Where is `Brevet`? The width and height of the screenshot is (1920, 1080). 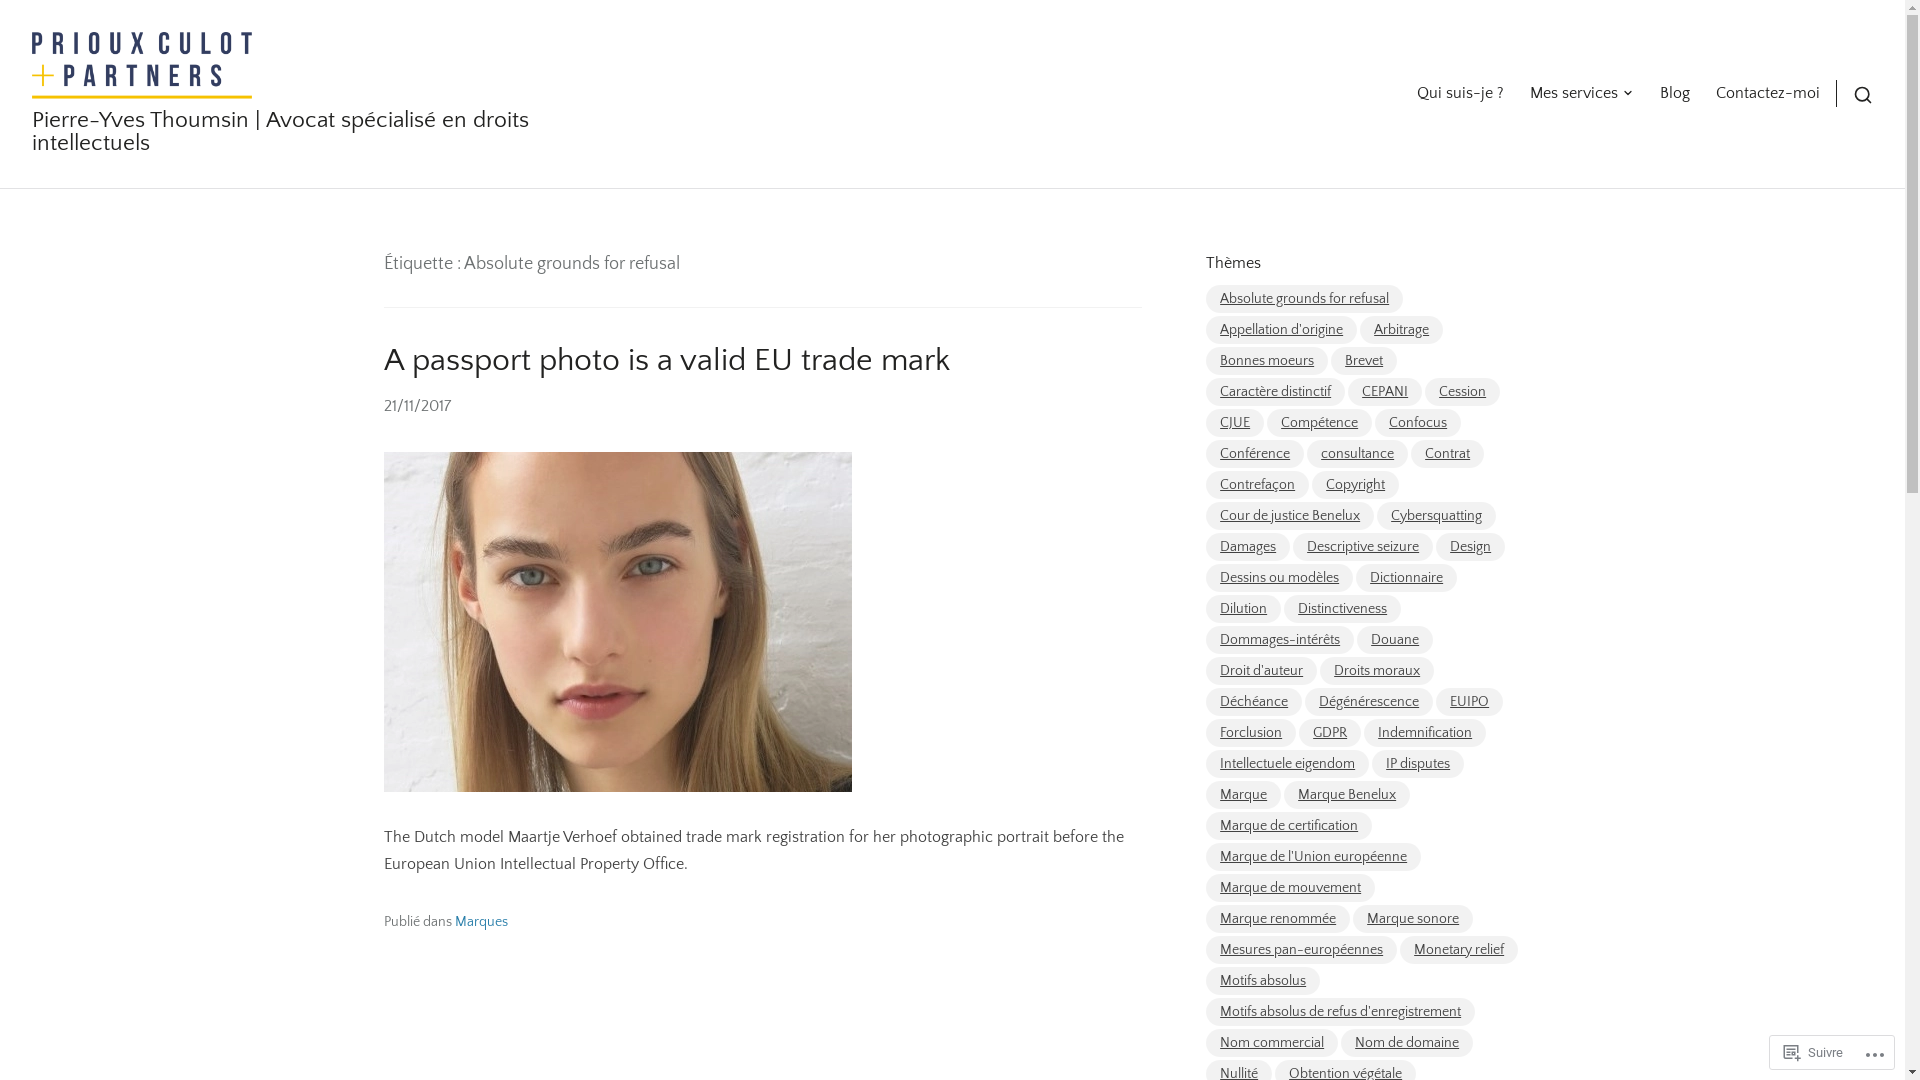 Brevet is located at coordinates (1364, 361).